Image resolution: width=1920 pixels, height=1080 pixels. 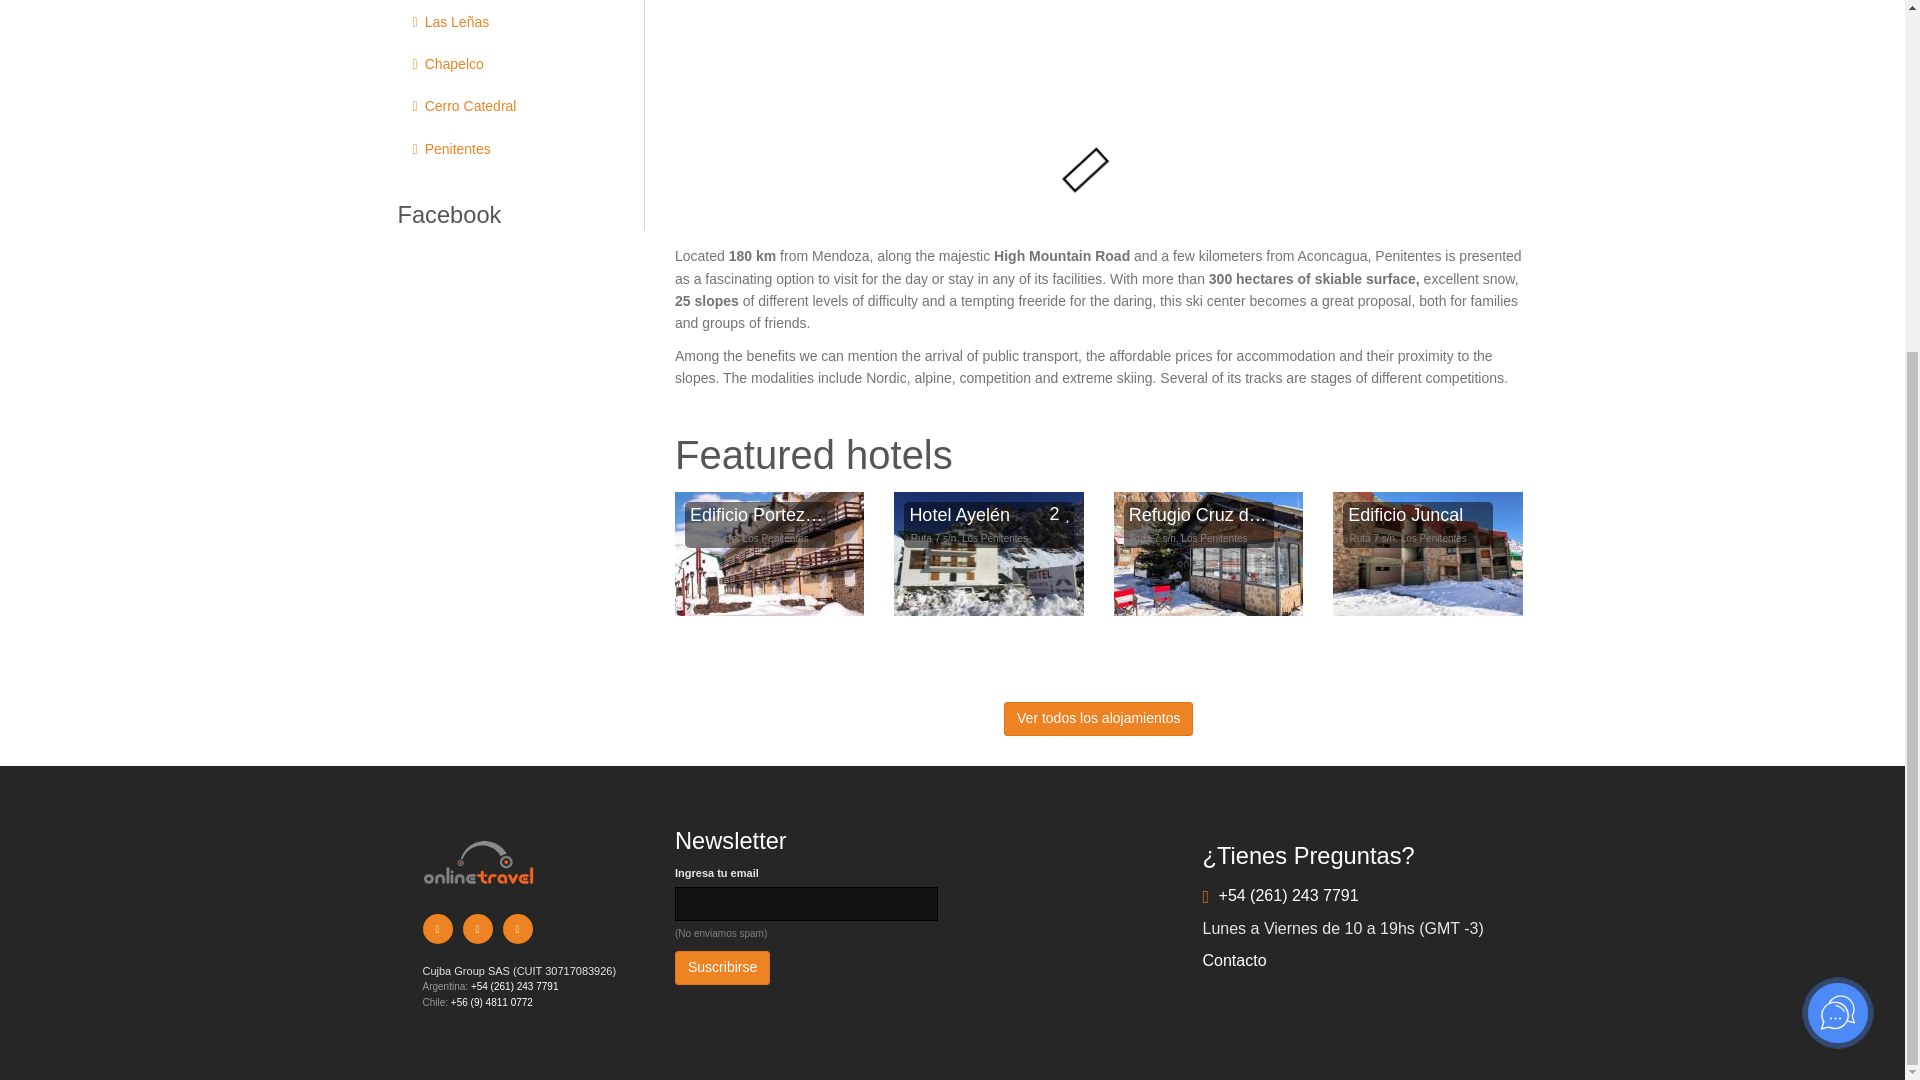 What do you see at coordinates (770, 554) in the screenshot?
I see `Edificio Portezuelo` at bounding box center [770, 554].